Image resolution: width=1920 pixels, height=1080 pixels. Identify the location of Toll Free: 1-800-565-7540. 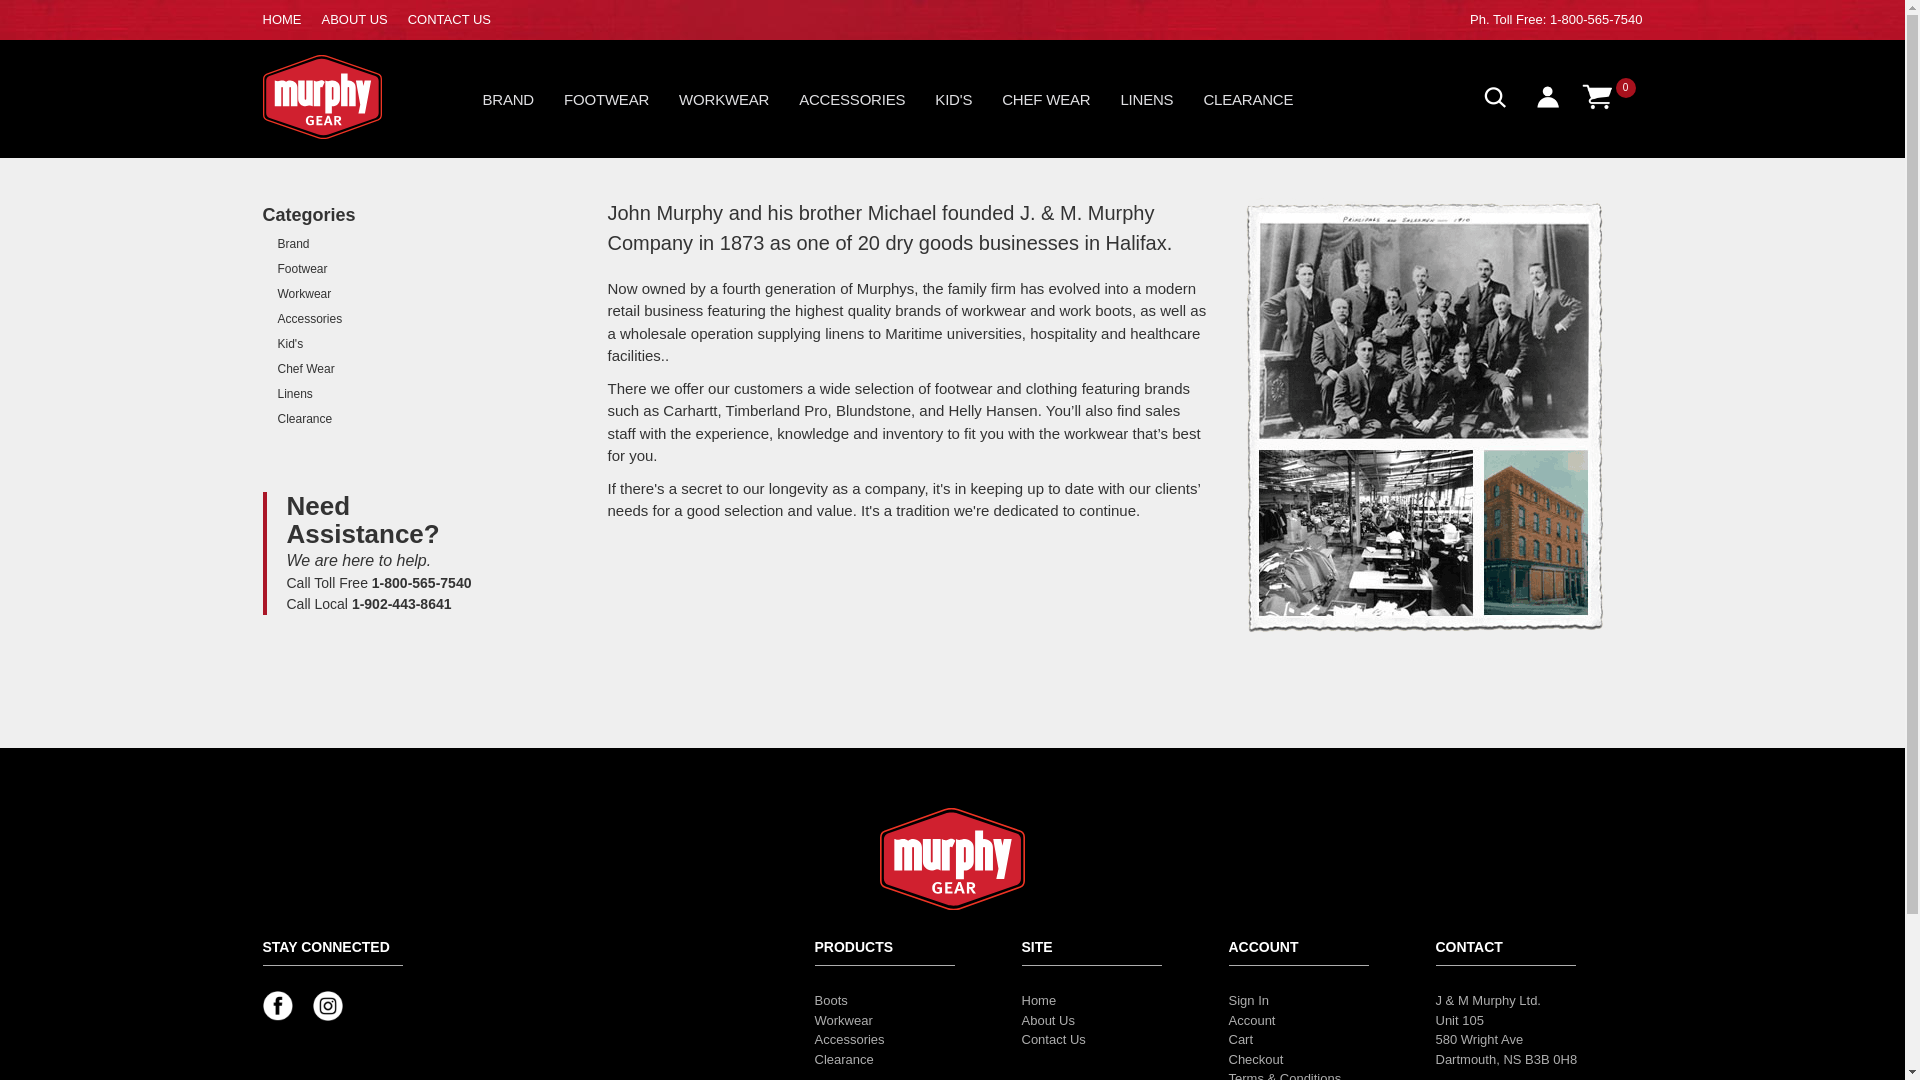
(1568, 19).